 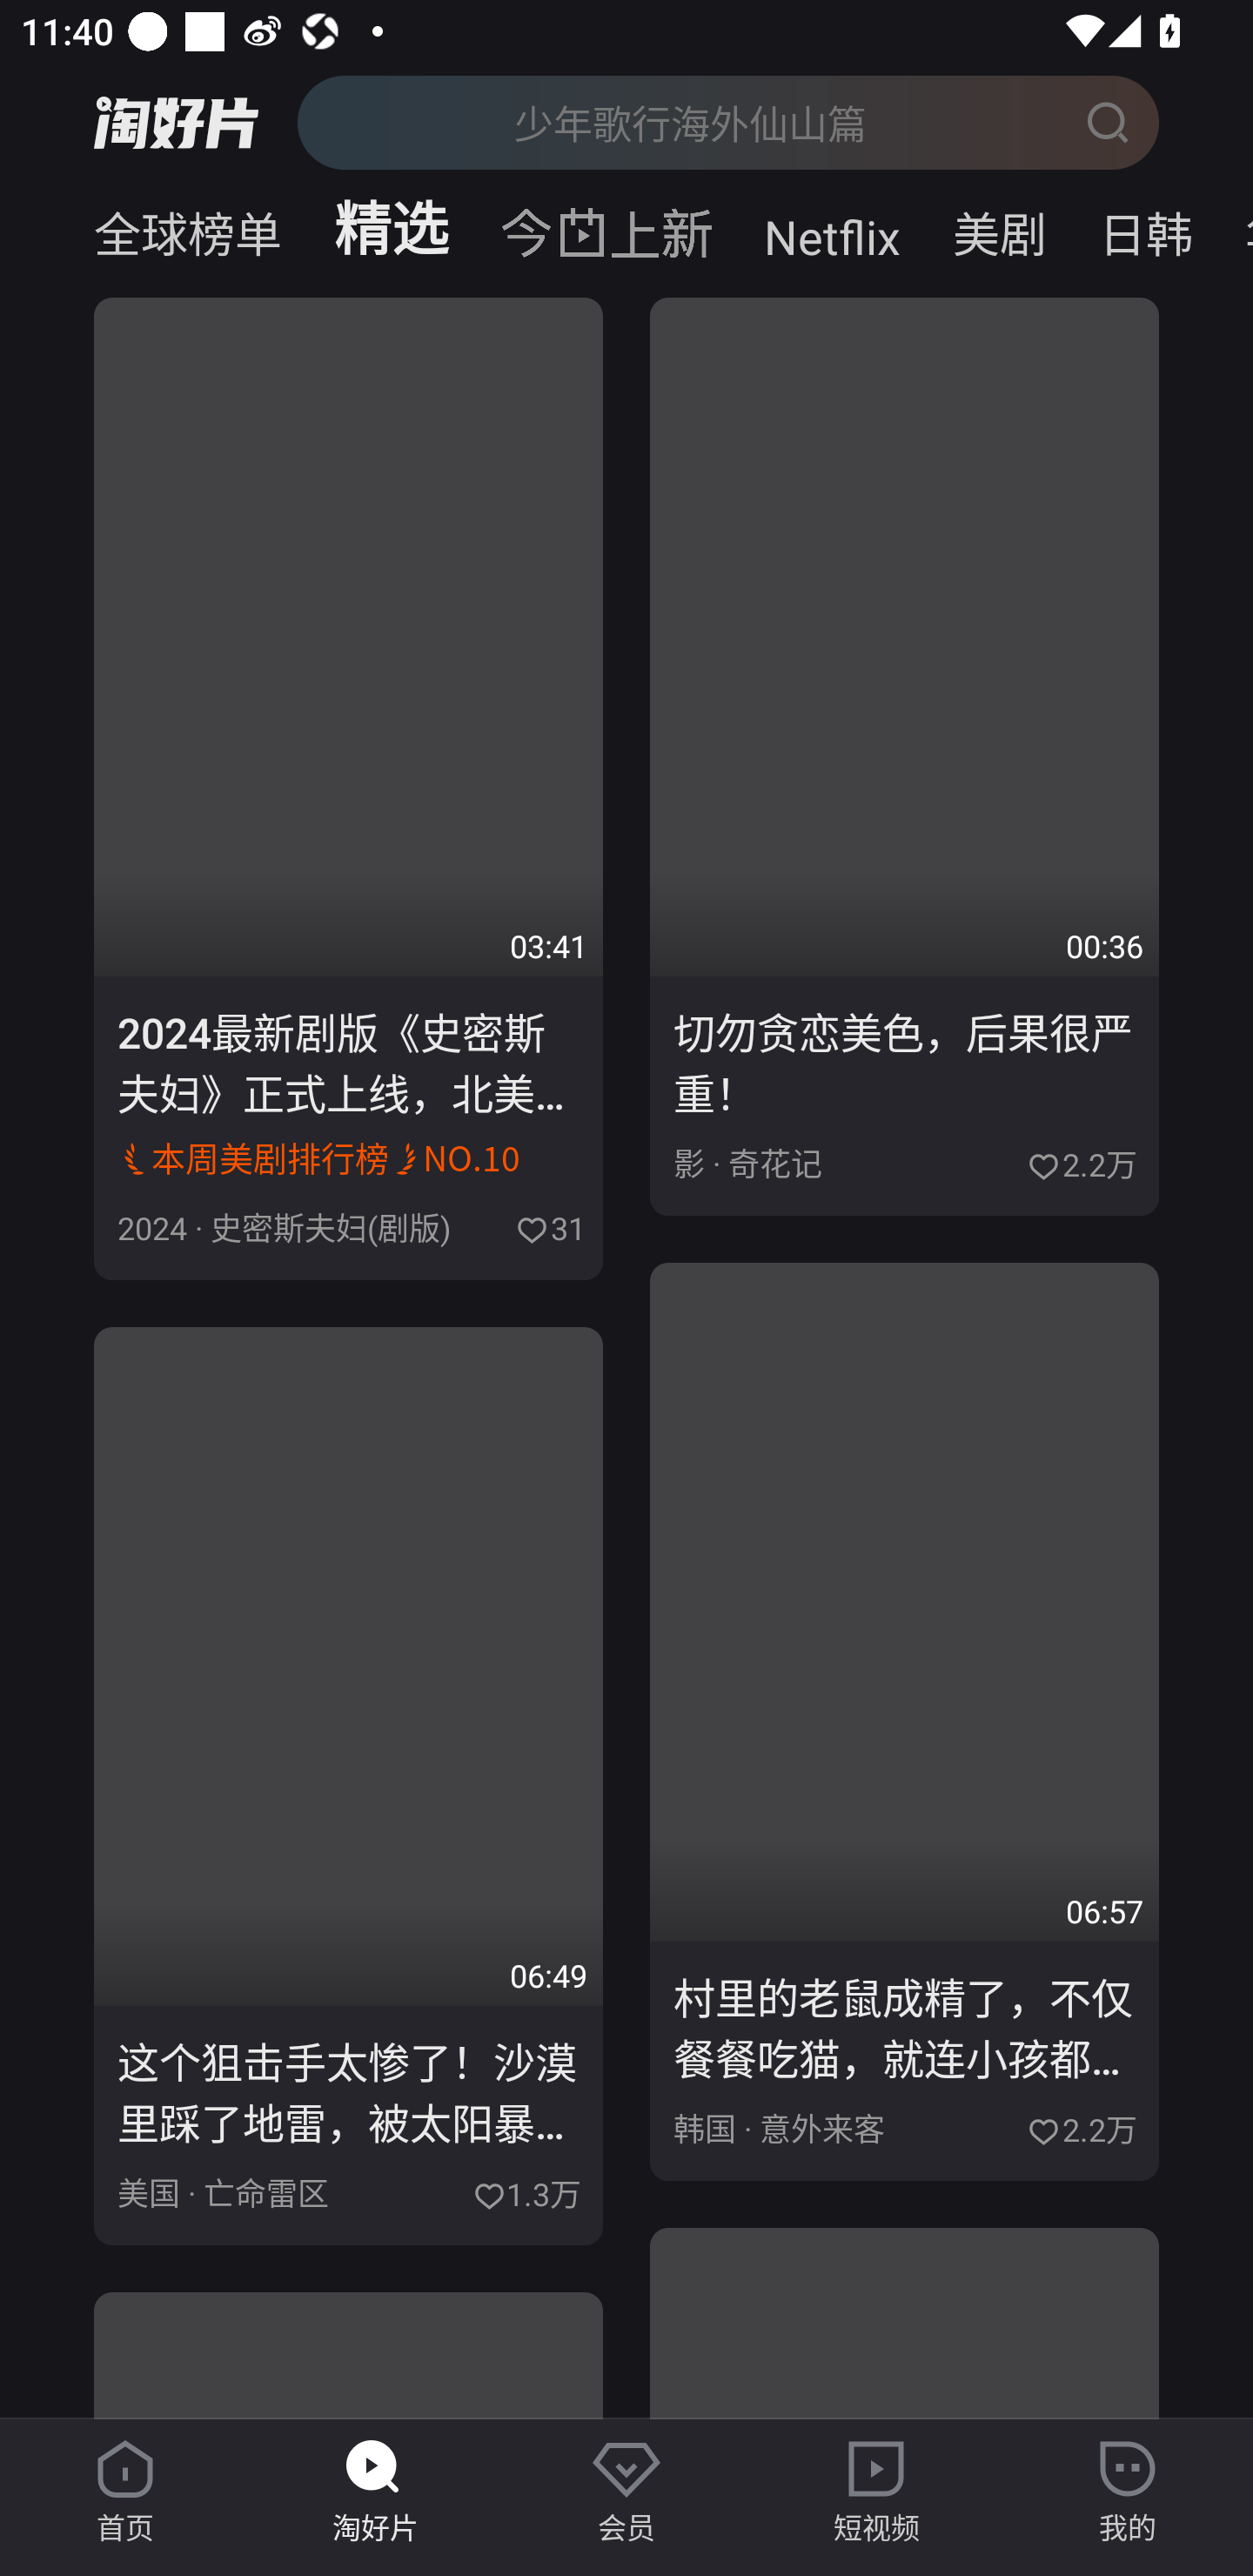 What do you see at coordinates (1081, 1161) in the screenshot?
I see ` 2.2万` at bounding box center [1081, 1161].